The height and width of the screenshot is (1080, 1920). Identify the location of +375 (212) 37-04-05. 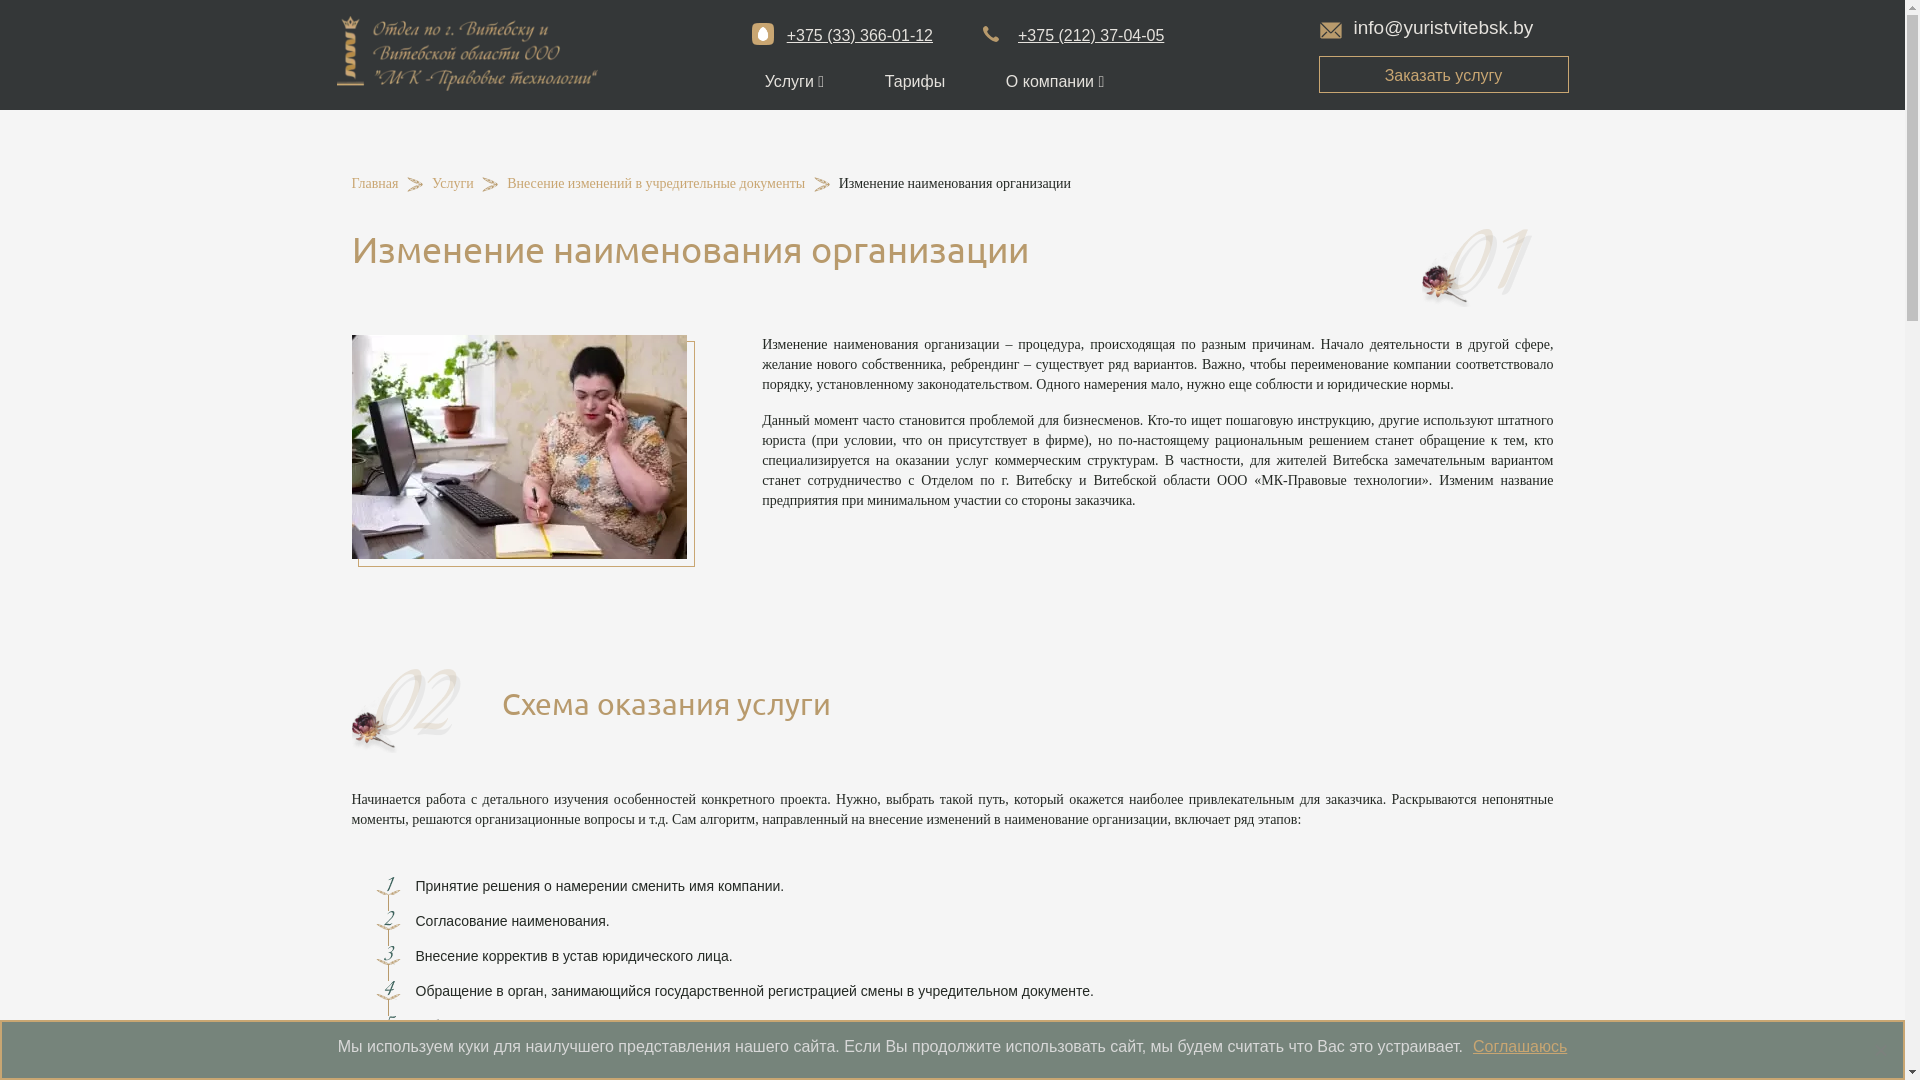
(1074, 36).